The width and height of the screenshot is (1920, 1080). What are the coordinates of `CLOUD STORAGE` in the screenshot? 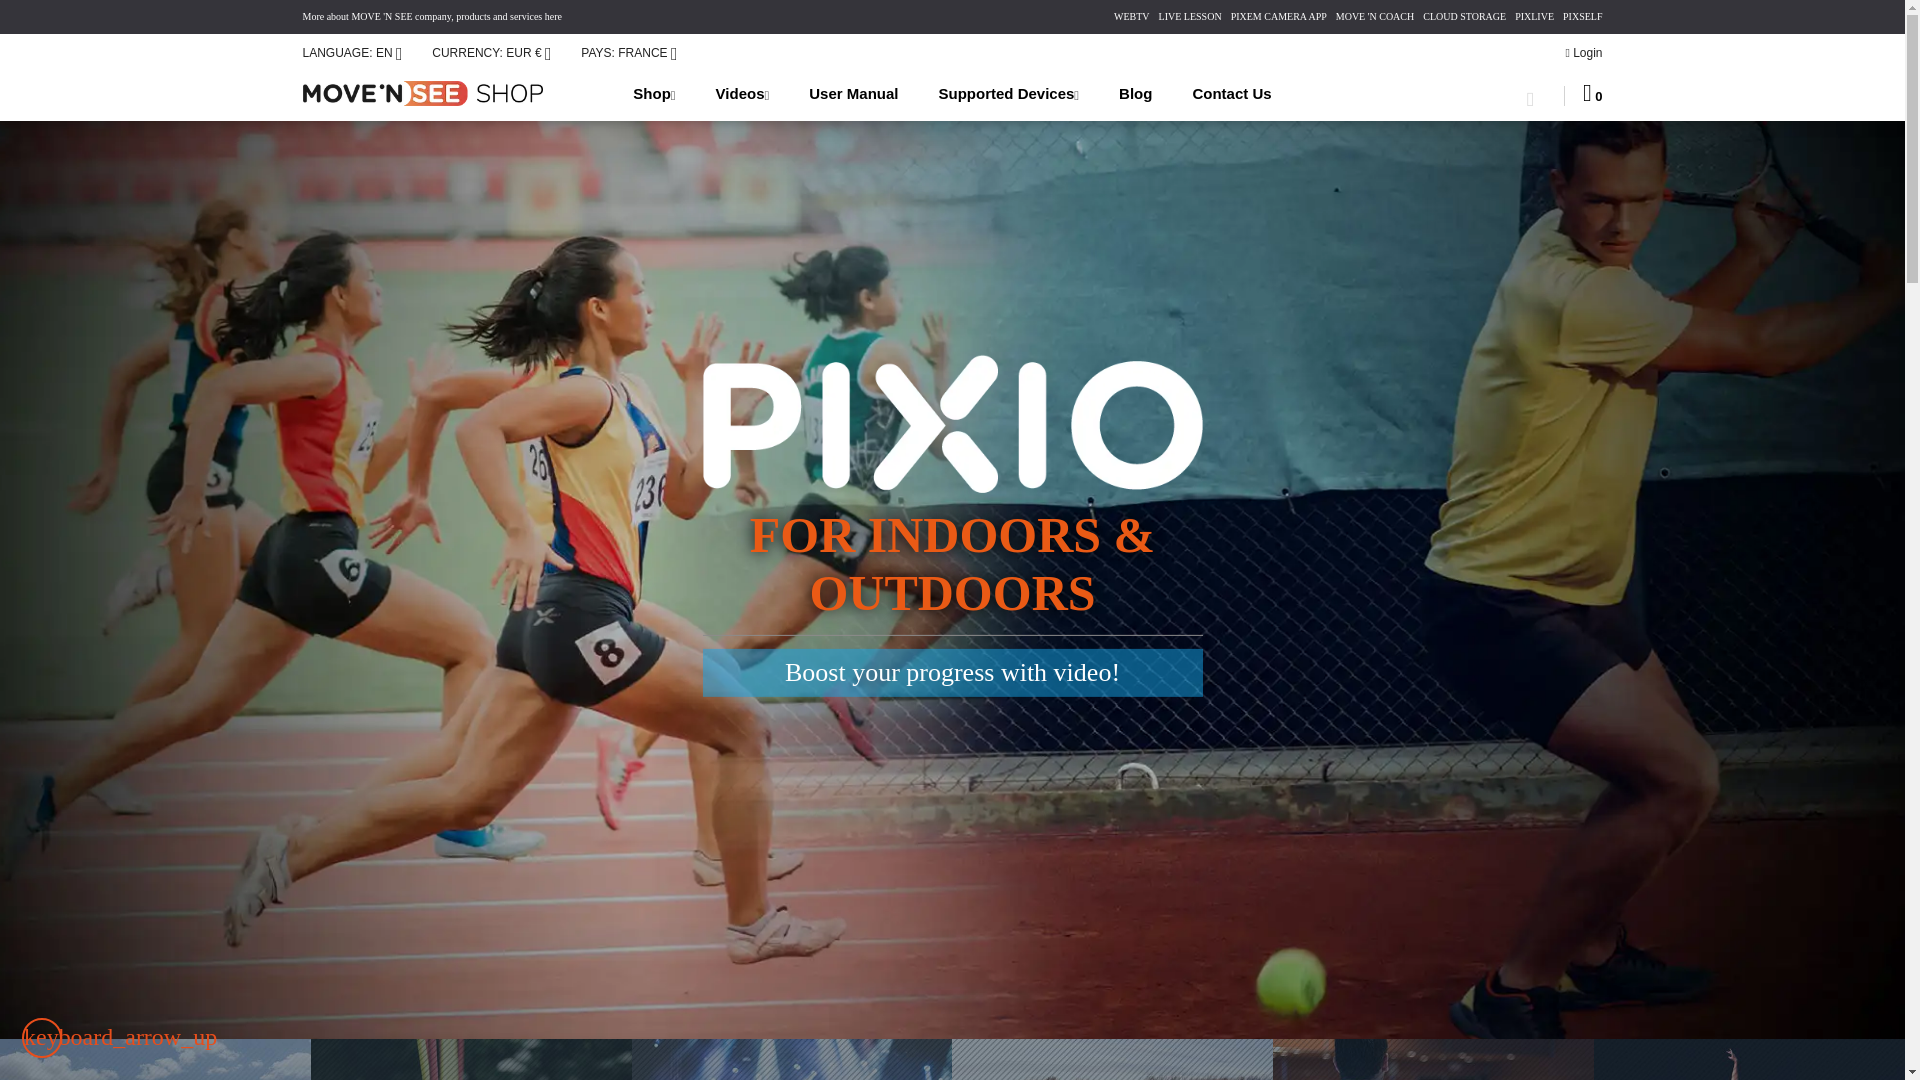 It's located at (1464, 16).